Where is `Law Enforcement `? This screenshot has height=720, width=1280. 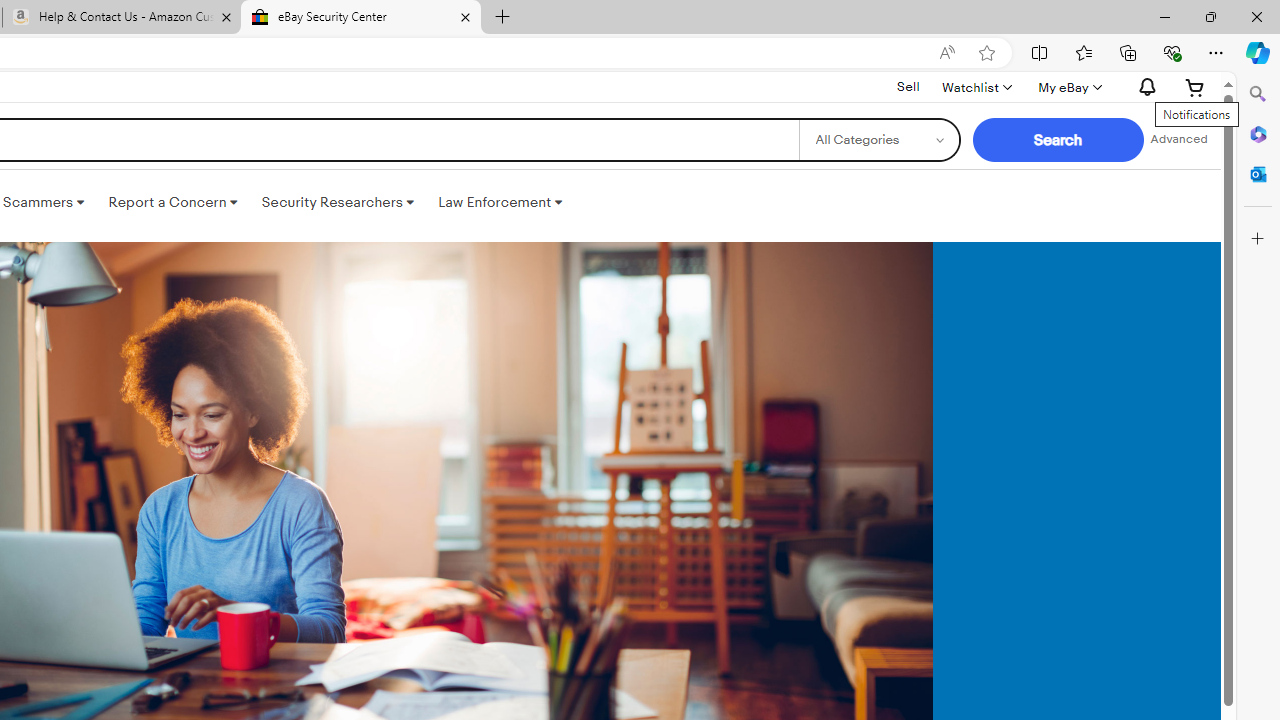
Law Enforcement  is located at coordinates (500, 202).